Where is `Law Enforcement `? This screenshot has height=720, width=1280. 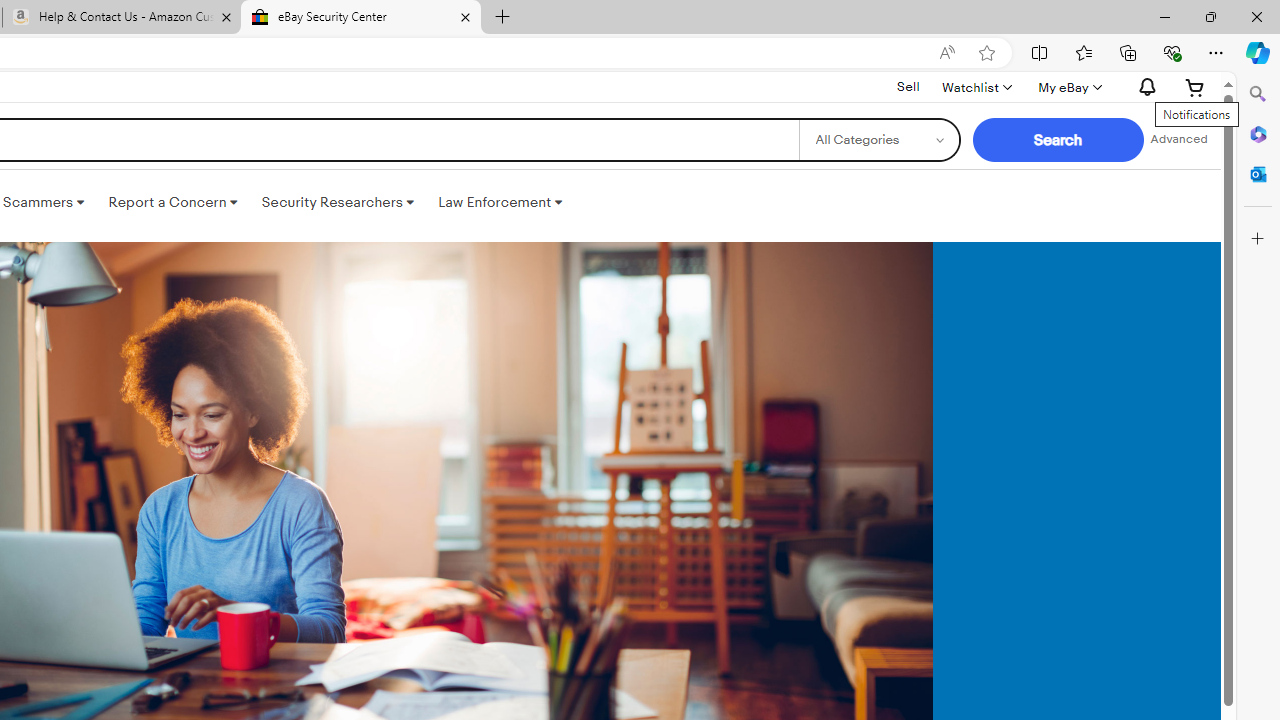
Law Enforcement  is located at coordinates (500, 202).